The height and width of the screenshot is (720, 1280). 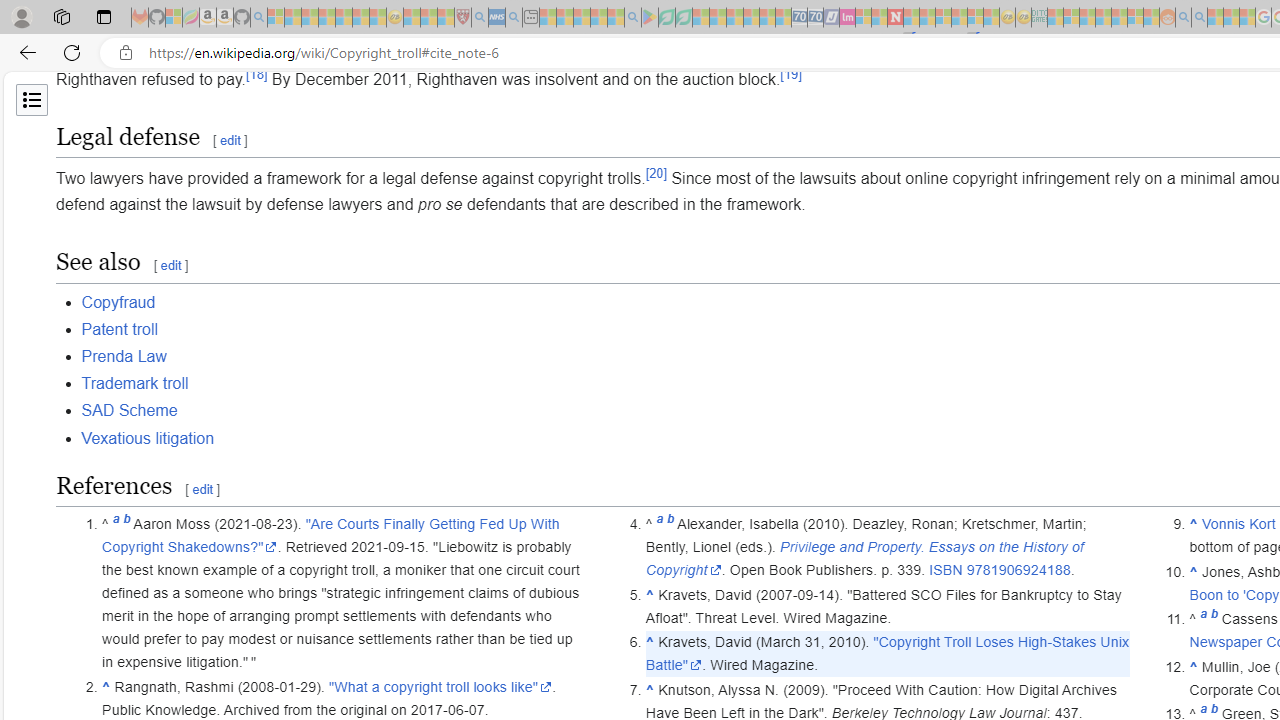 What do you see at coordinates (598, 18) in the screenshot?
I see `Pets - MSN - Sleeping` at bounding box center [598, 18].